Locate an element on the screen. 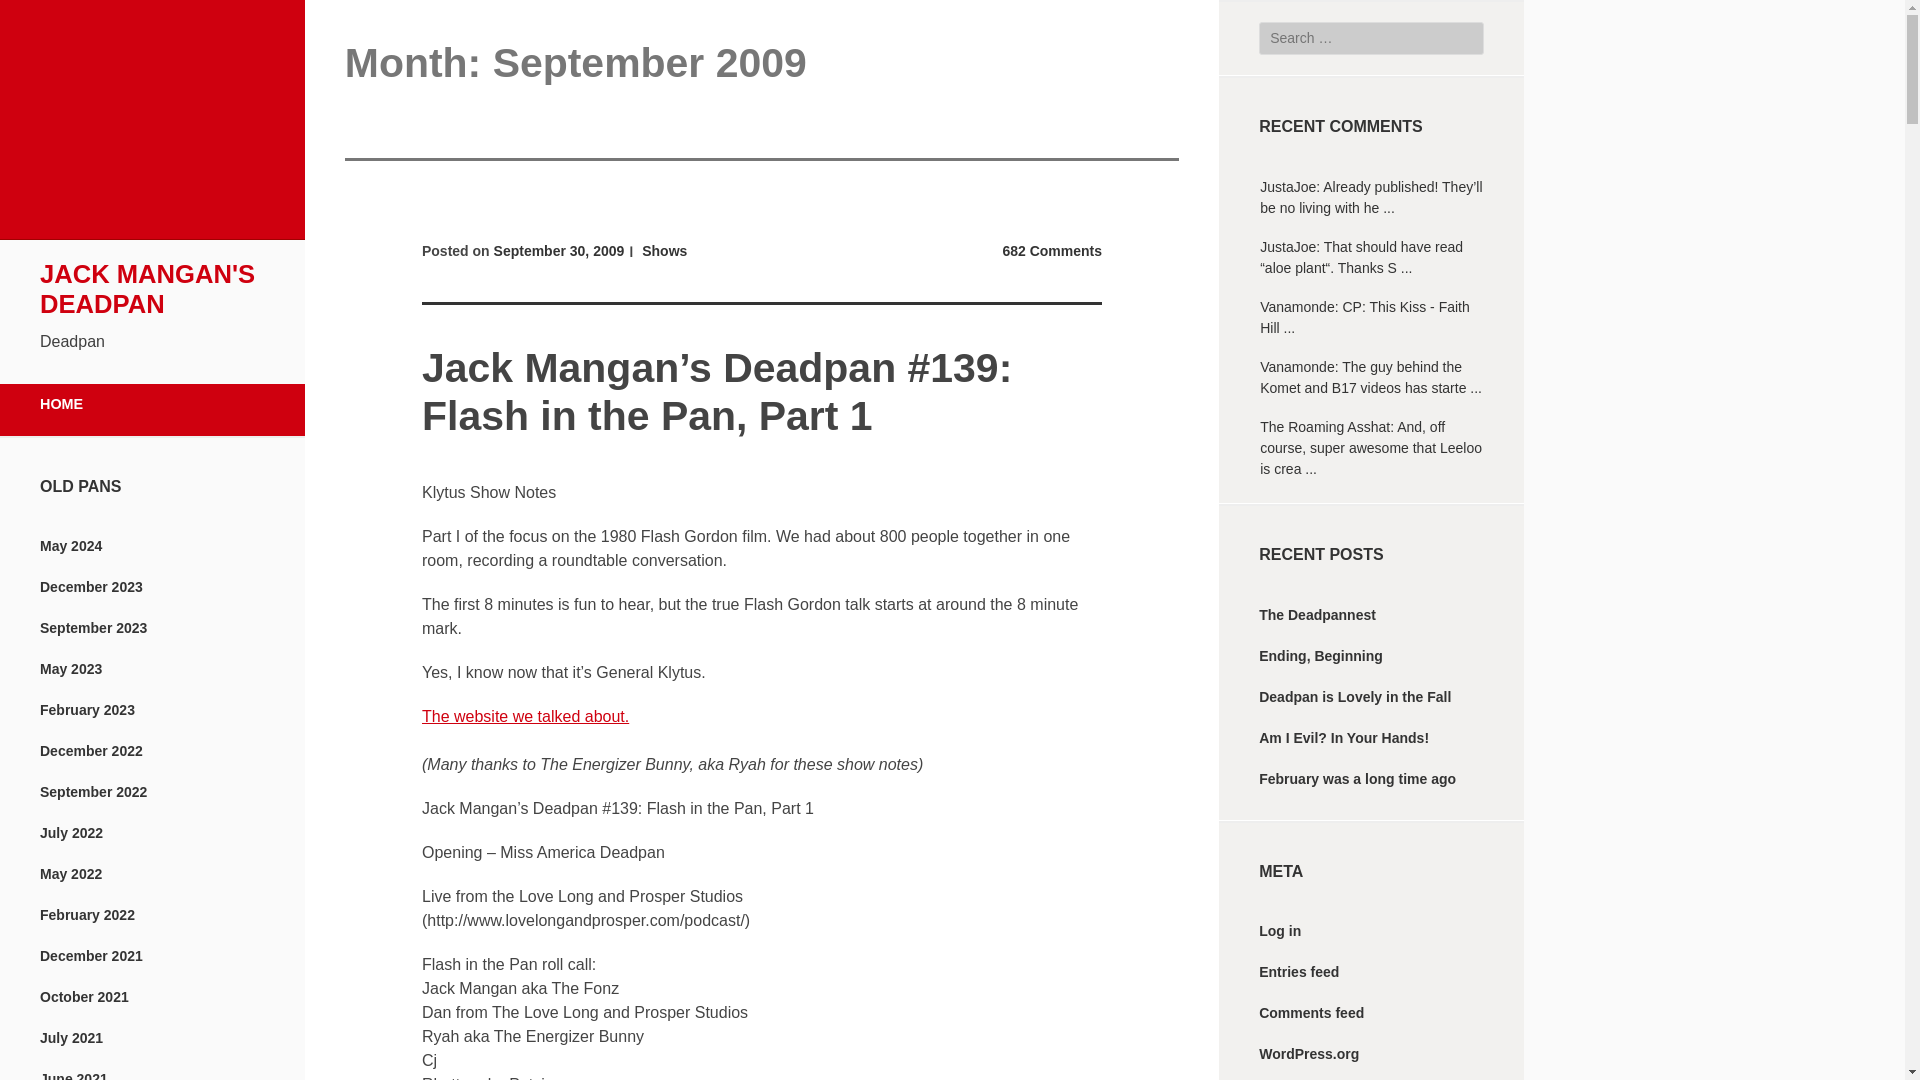 This screenshot has height=1080, width=1920. December 2022 is located at coordinates (91, 751).